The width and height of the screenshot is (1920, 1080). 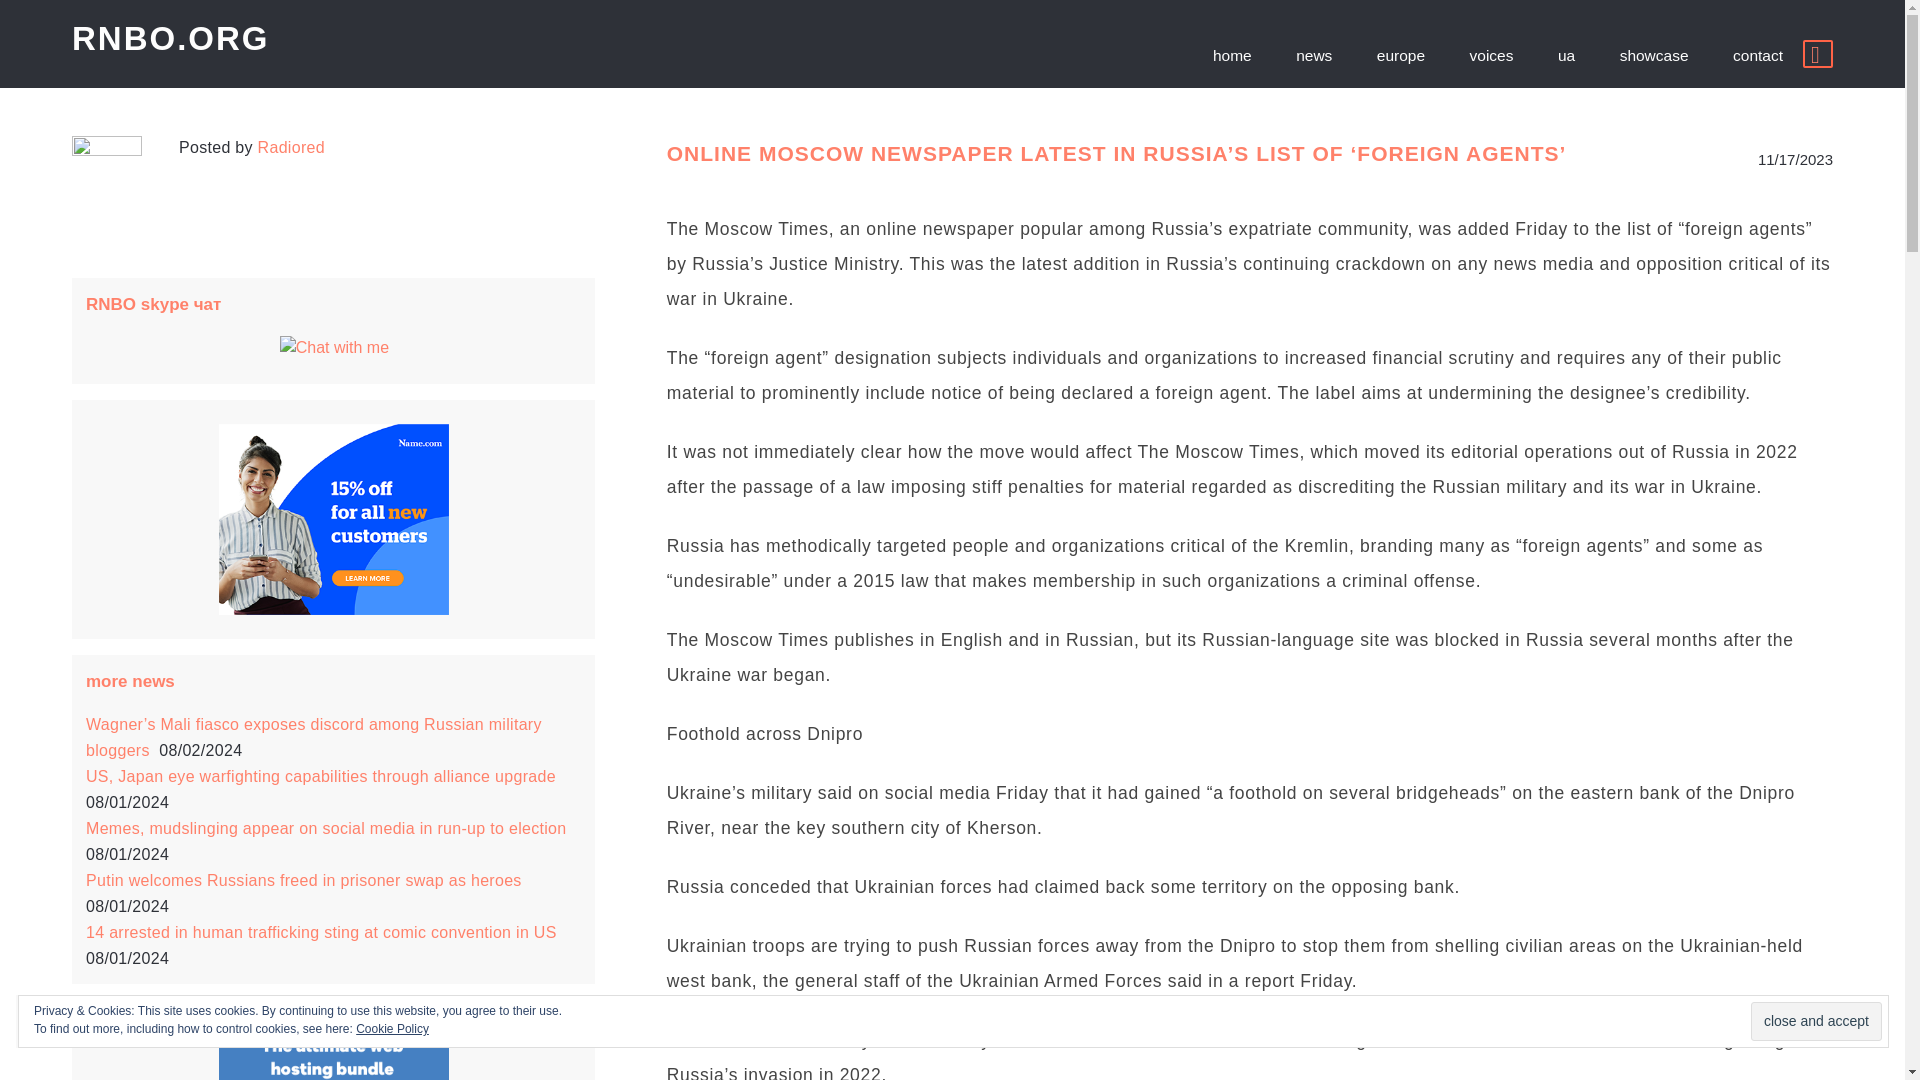 What do you see at coordinates (171, 38) in the screenshot?
I see `RNBO.ORG` at bounding box center [171, 38].